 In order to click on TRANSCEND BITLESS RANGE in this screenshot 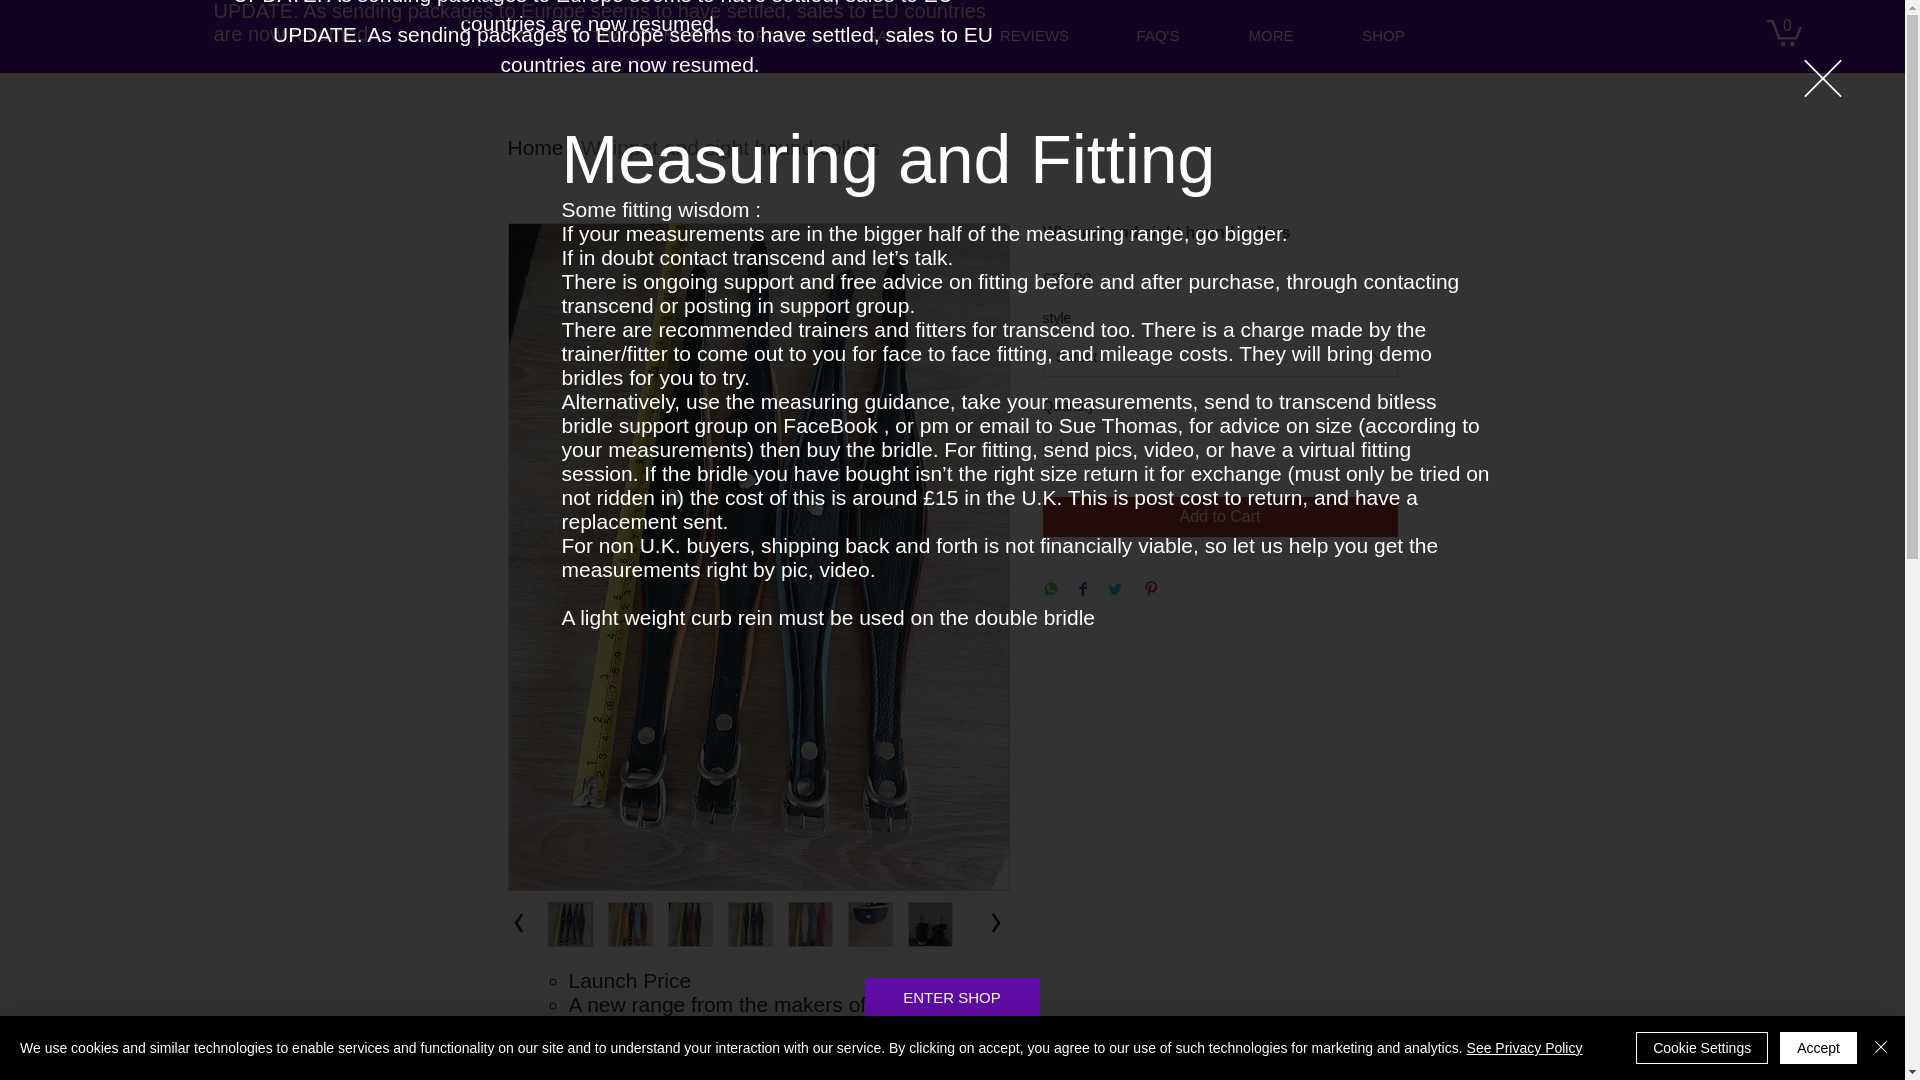, I will do `click(700, 35)`.